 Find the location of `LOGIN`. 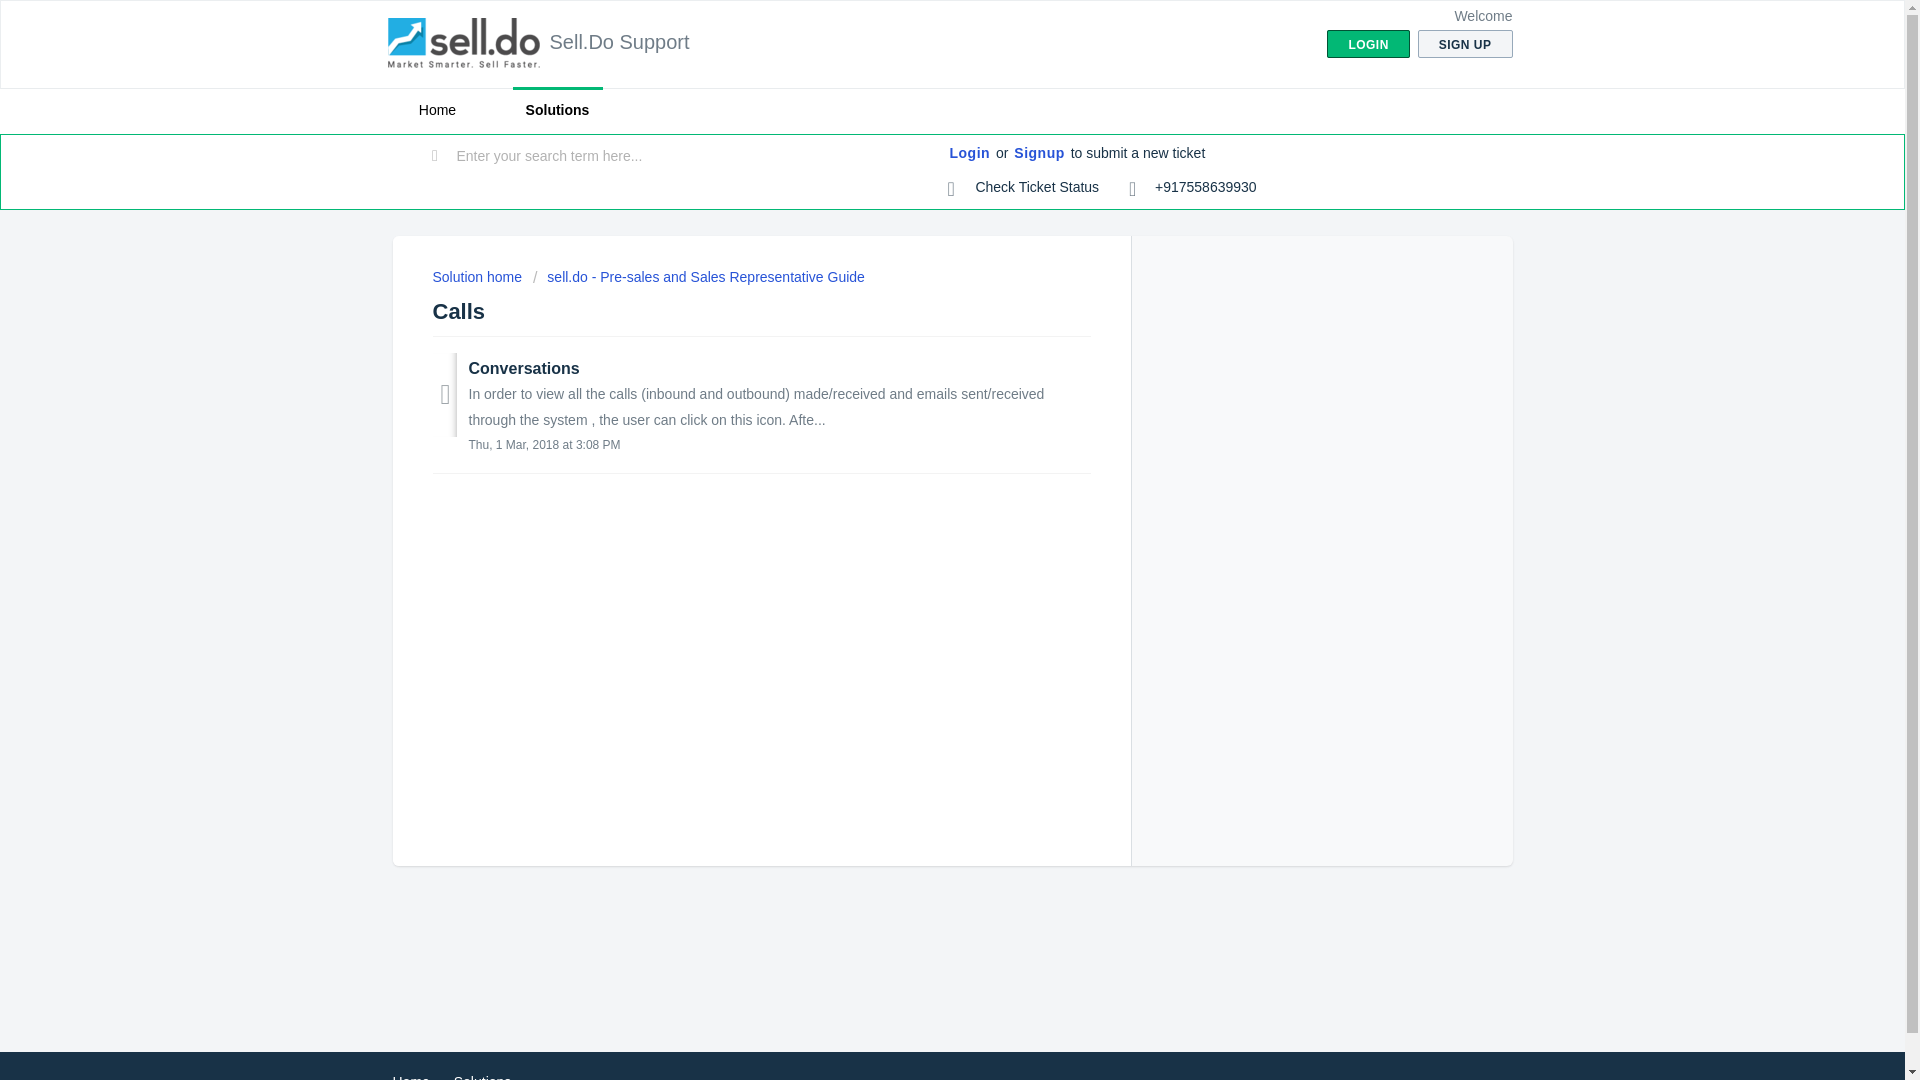

LOGIN is located at coordinates (1368, 44).